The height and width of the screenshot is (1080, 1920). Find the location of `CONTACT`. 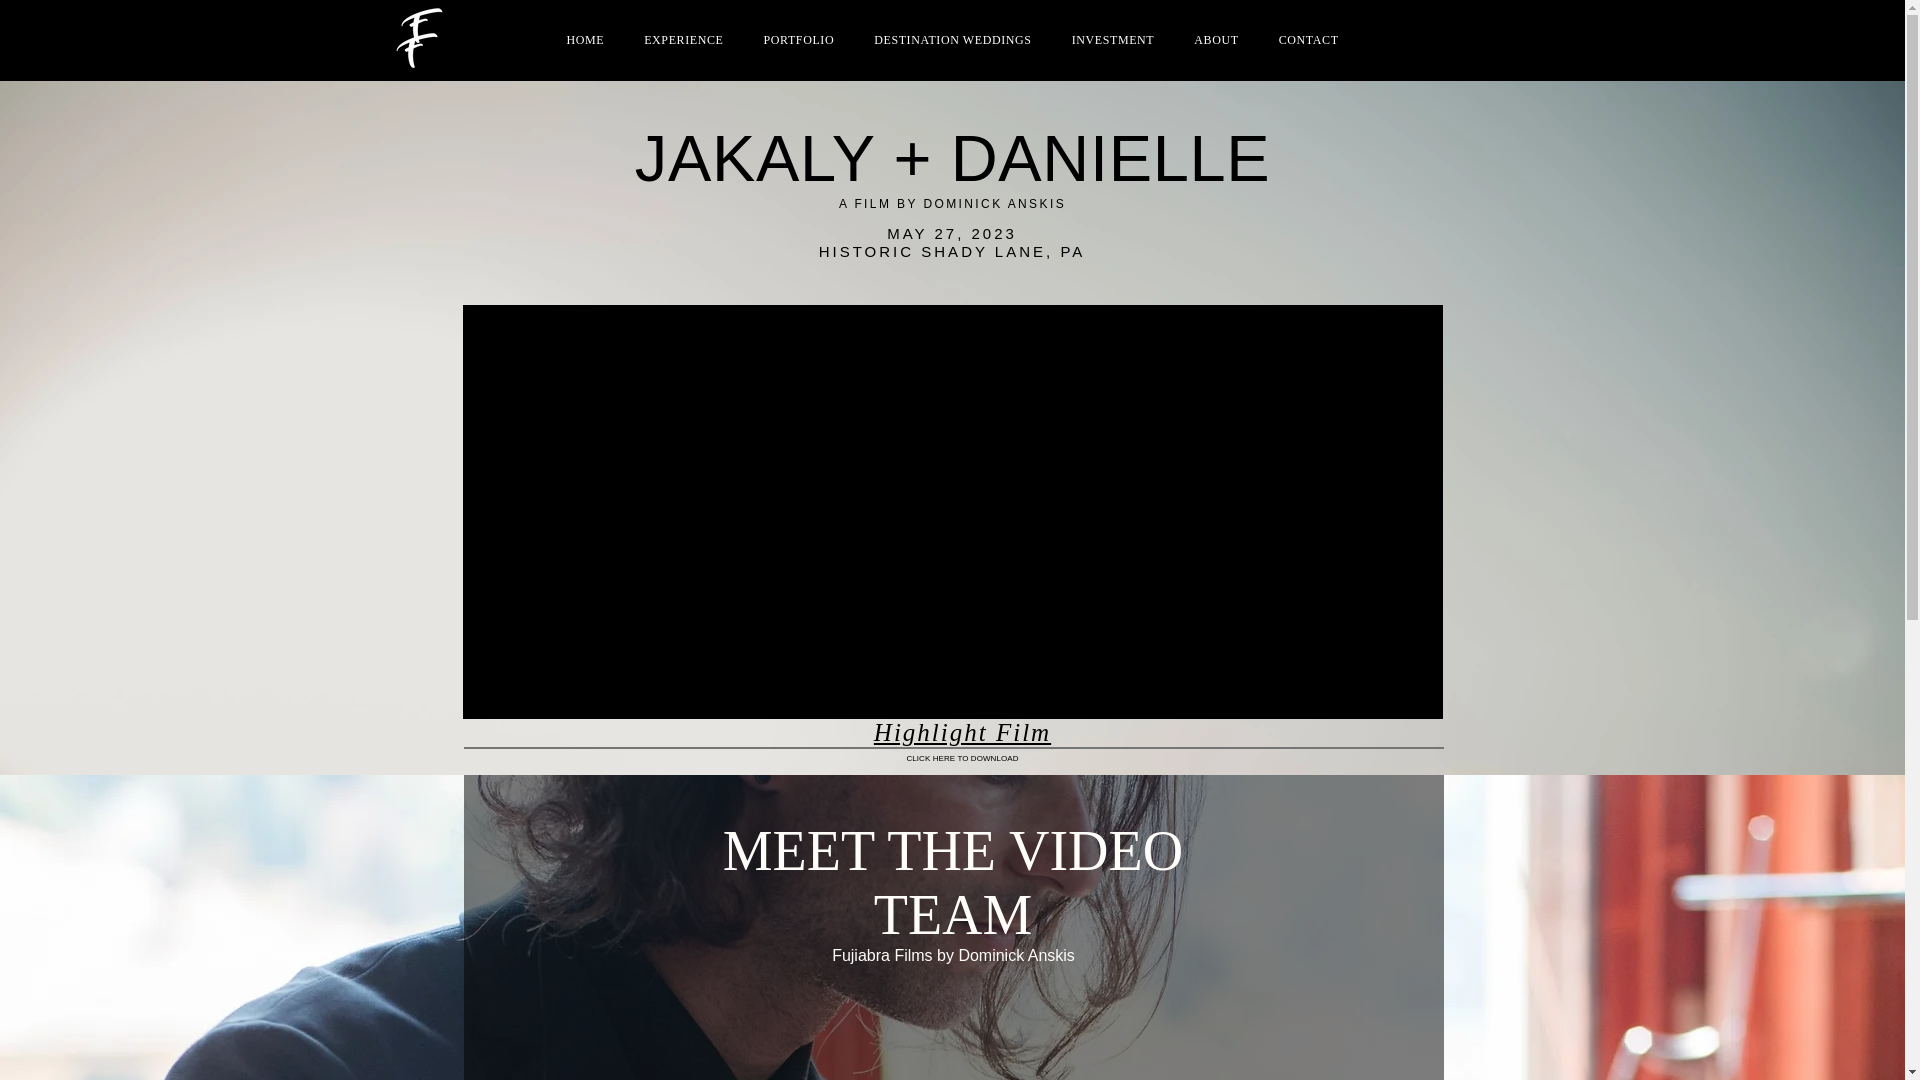

CONTACT is located at coordinates (1308, 40).